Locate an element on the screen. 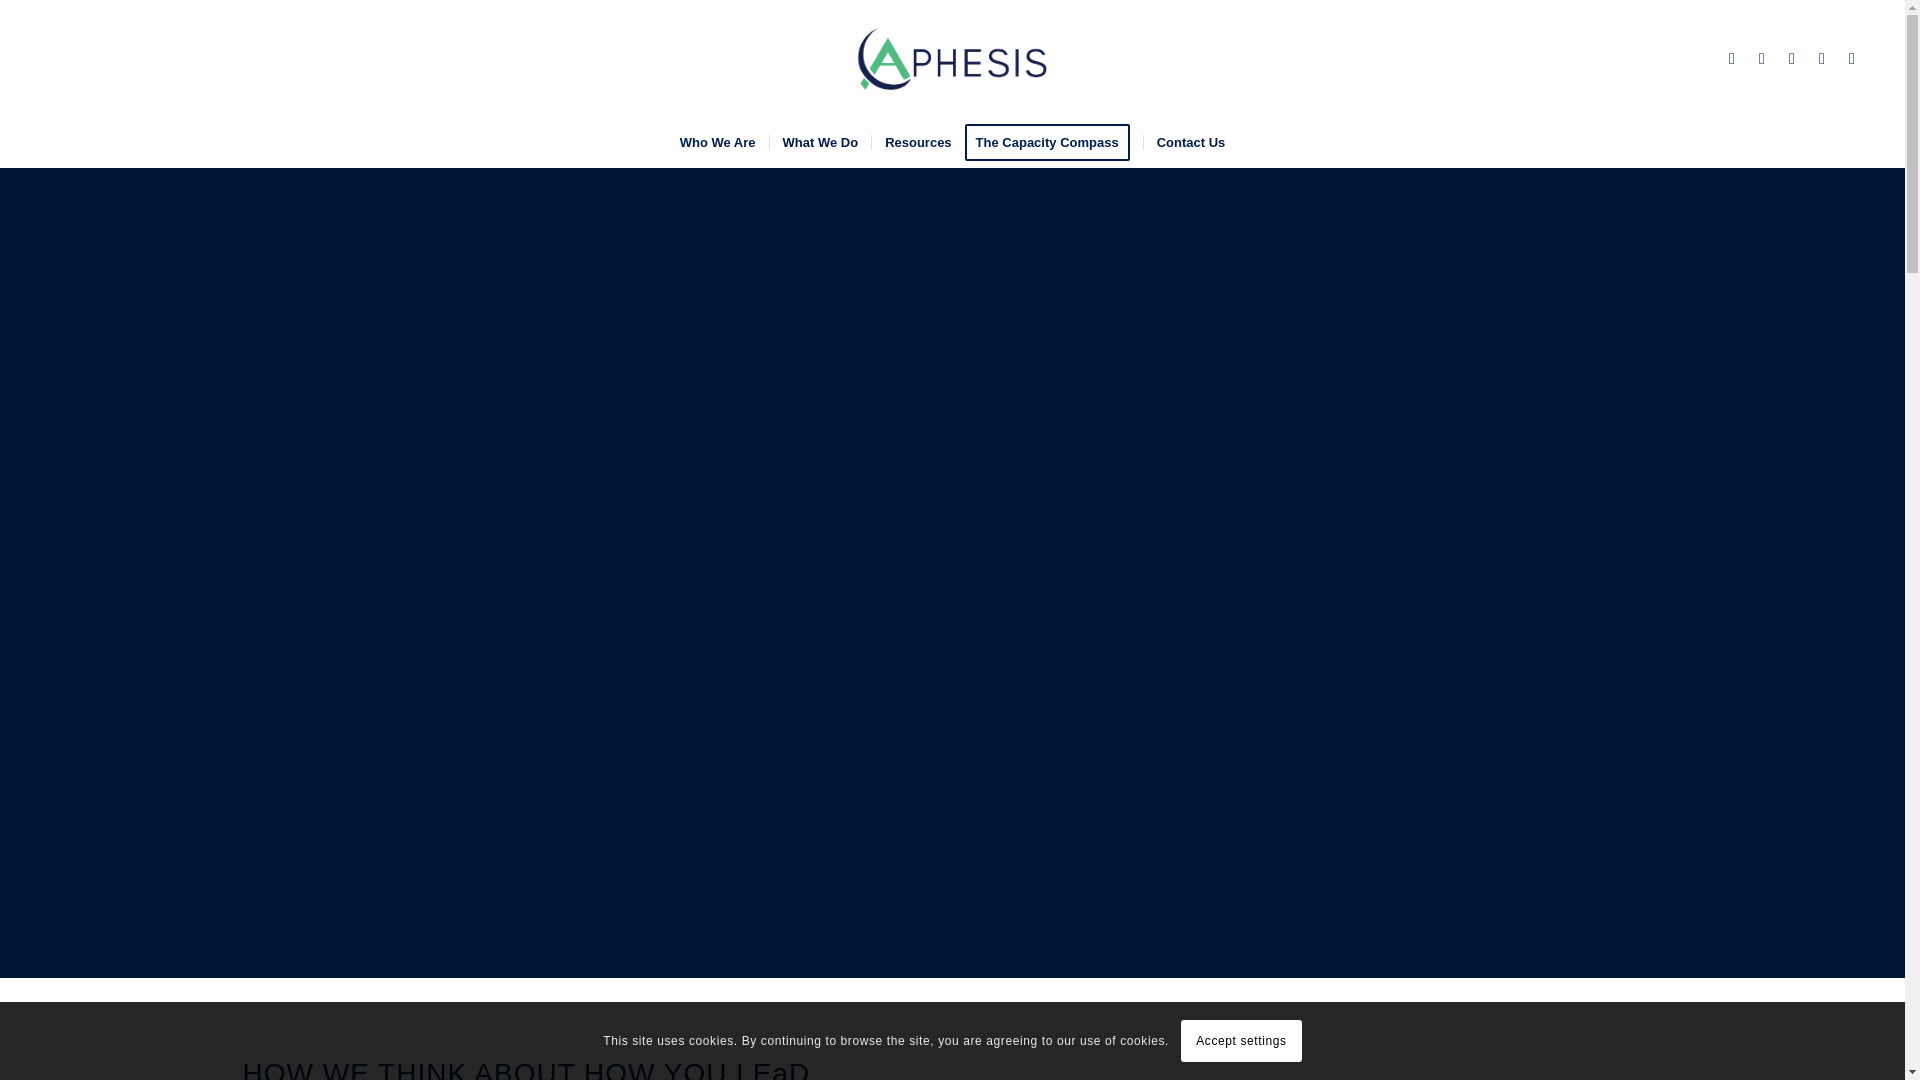  Youtube is located at coordinates (1852, 59).